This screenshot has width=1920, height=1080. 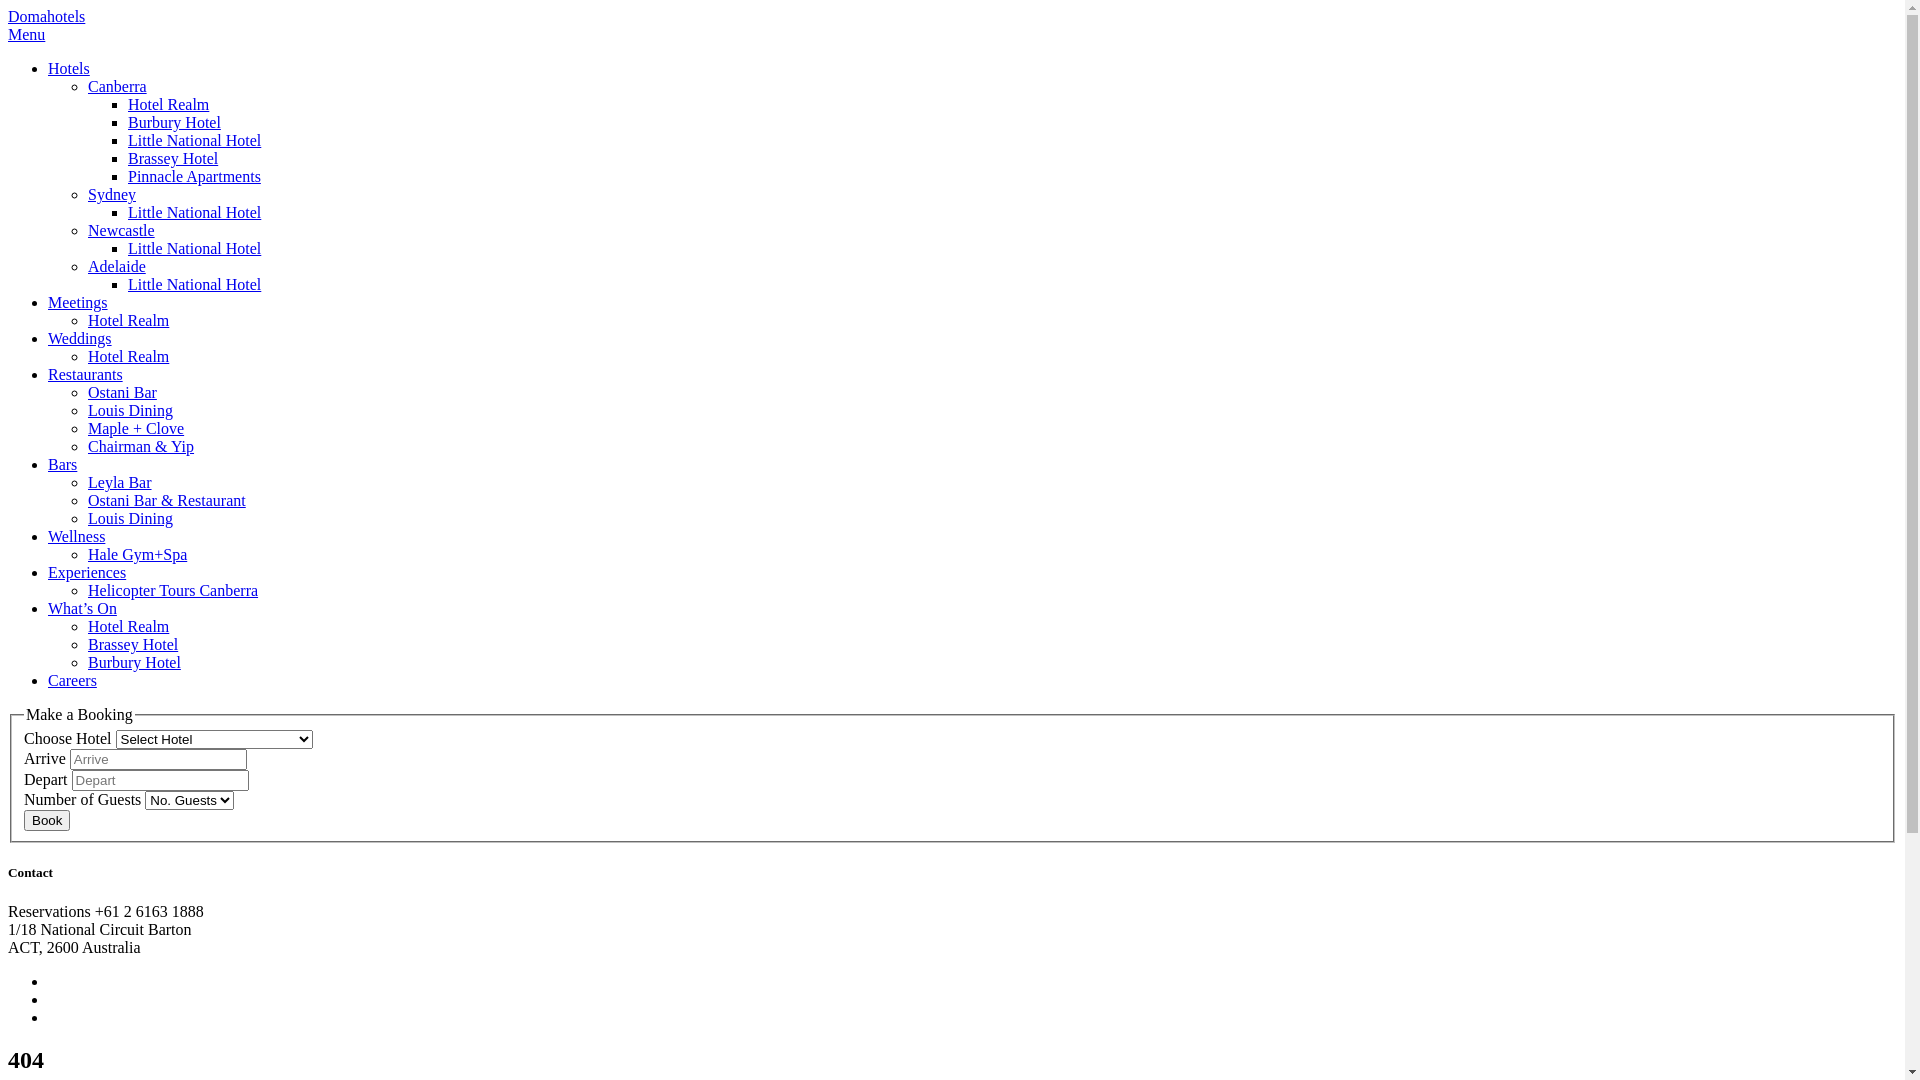 What do you see at coordinates (62, 464) in the screenshot?
I see `Bars` at bounding box center [62, 464].